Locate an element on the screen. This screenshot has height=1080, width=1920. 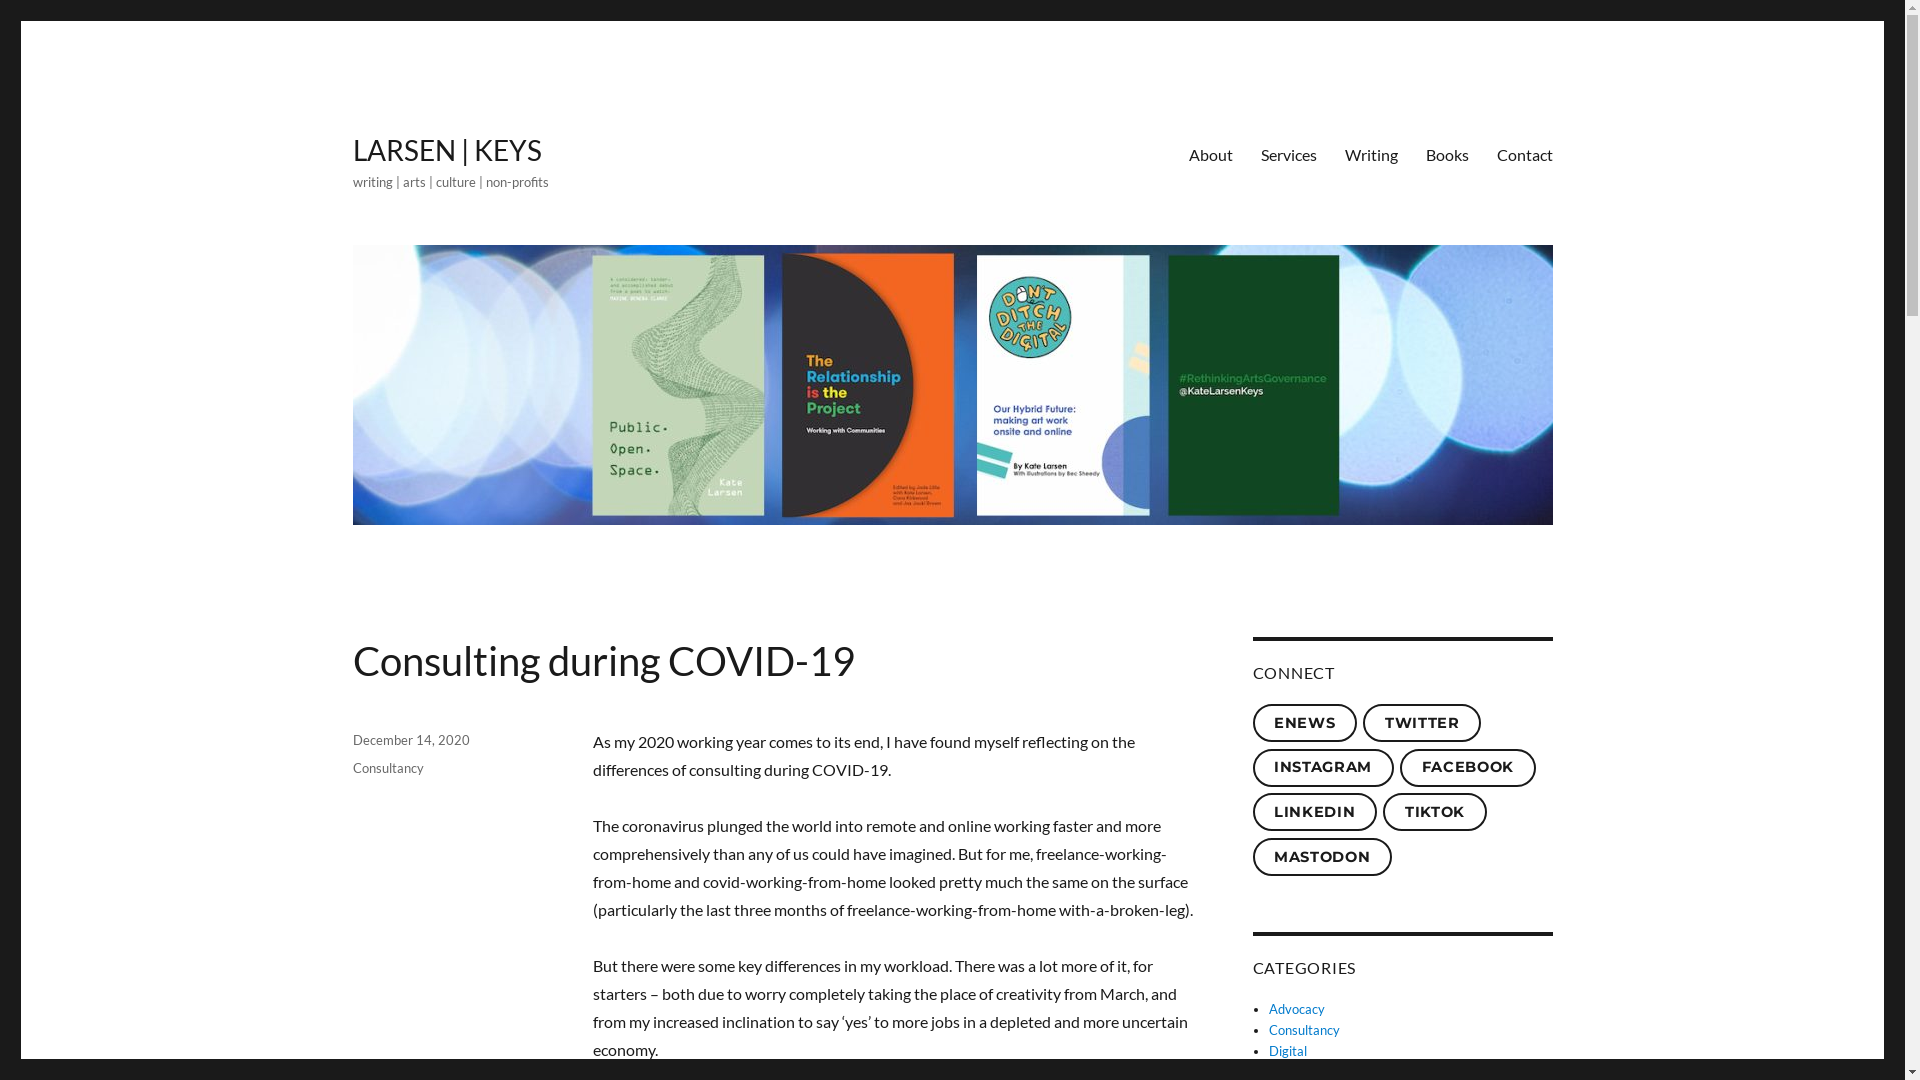
About is located at coordinates (1210, 154).